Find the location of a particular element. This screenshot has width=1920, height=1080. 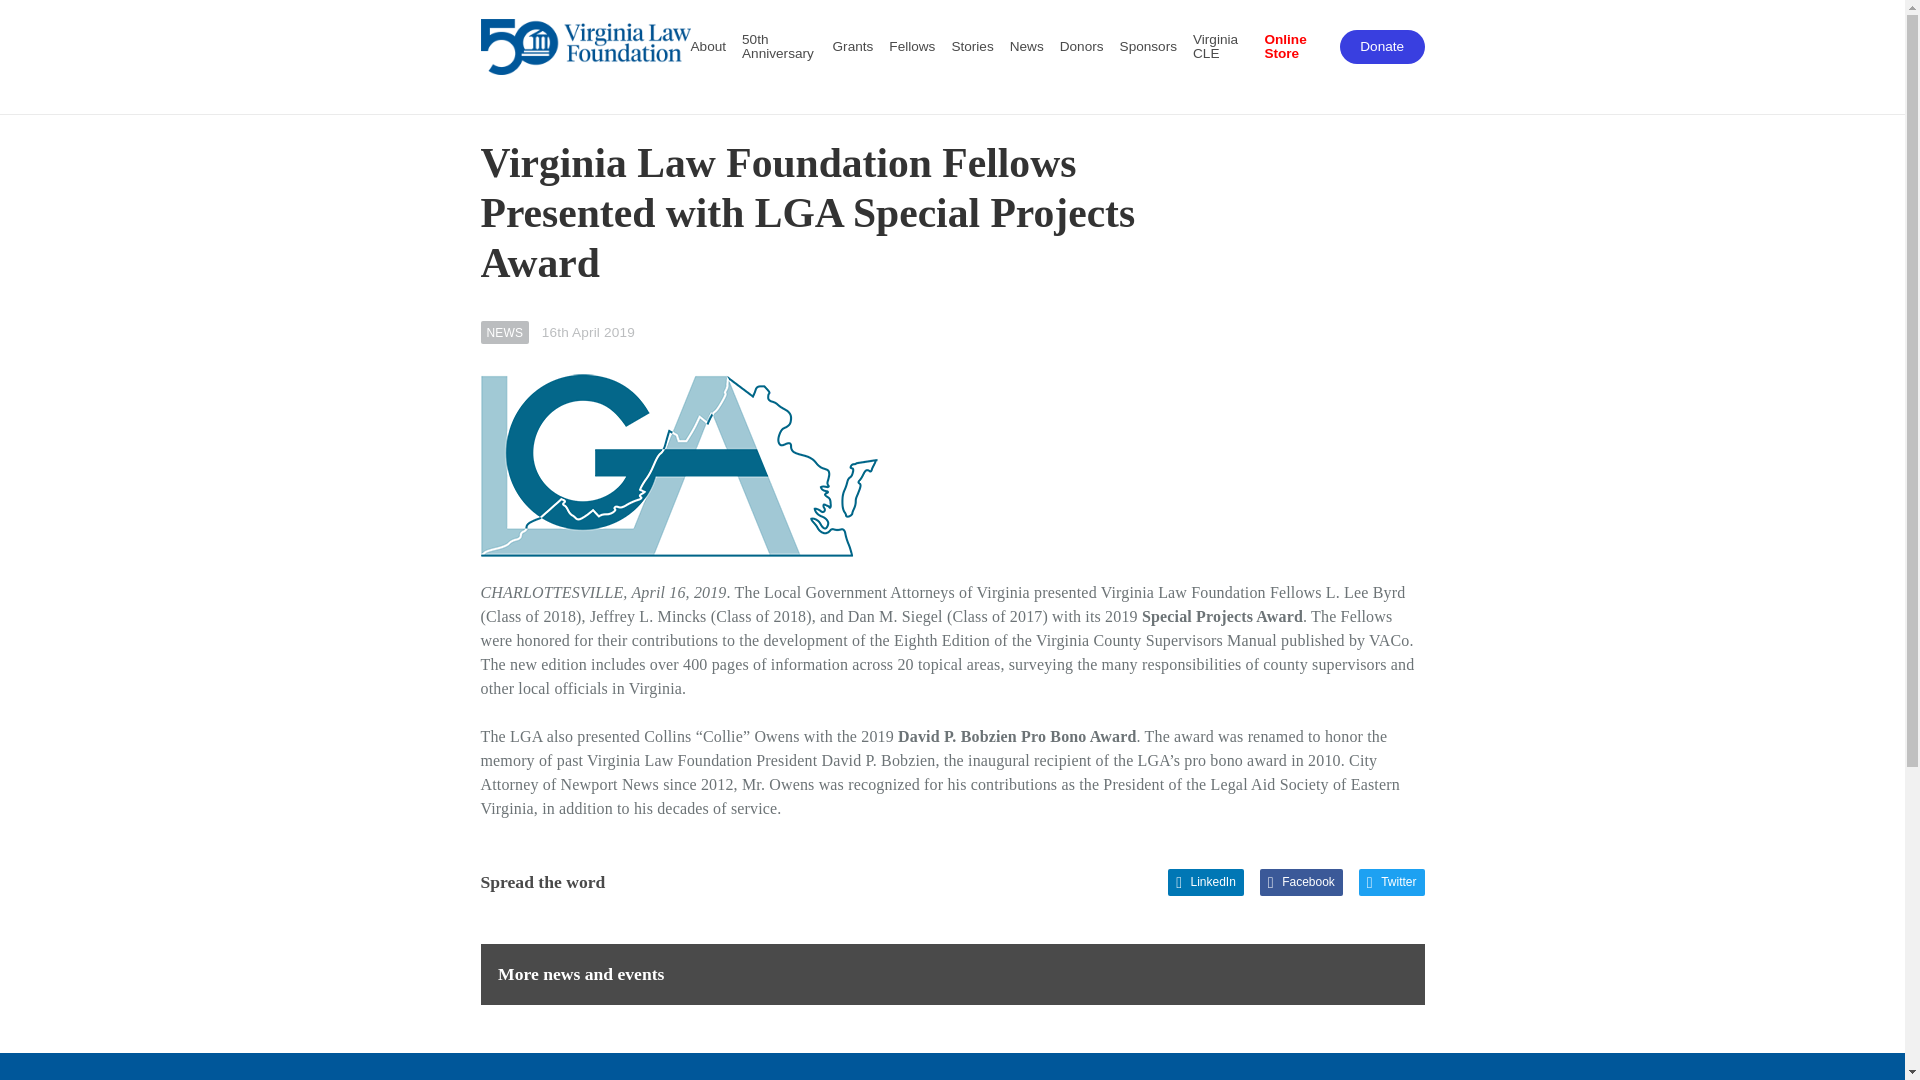

Sponsors is located at coordinates (1148, 46).